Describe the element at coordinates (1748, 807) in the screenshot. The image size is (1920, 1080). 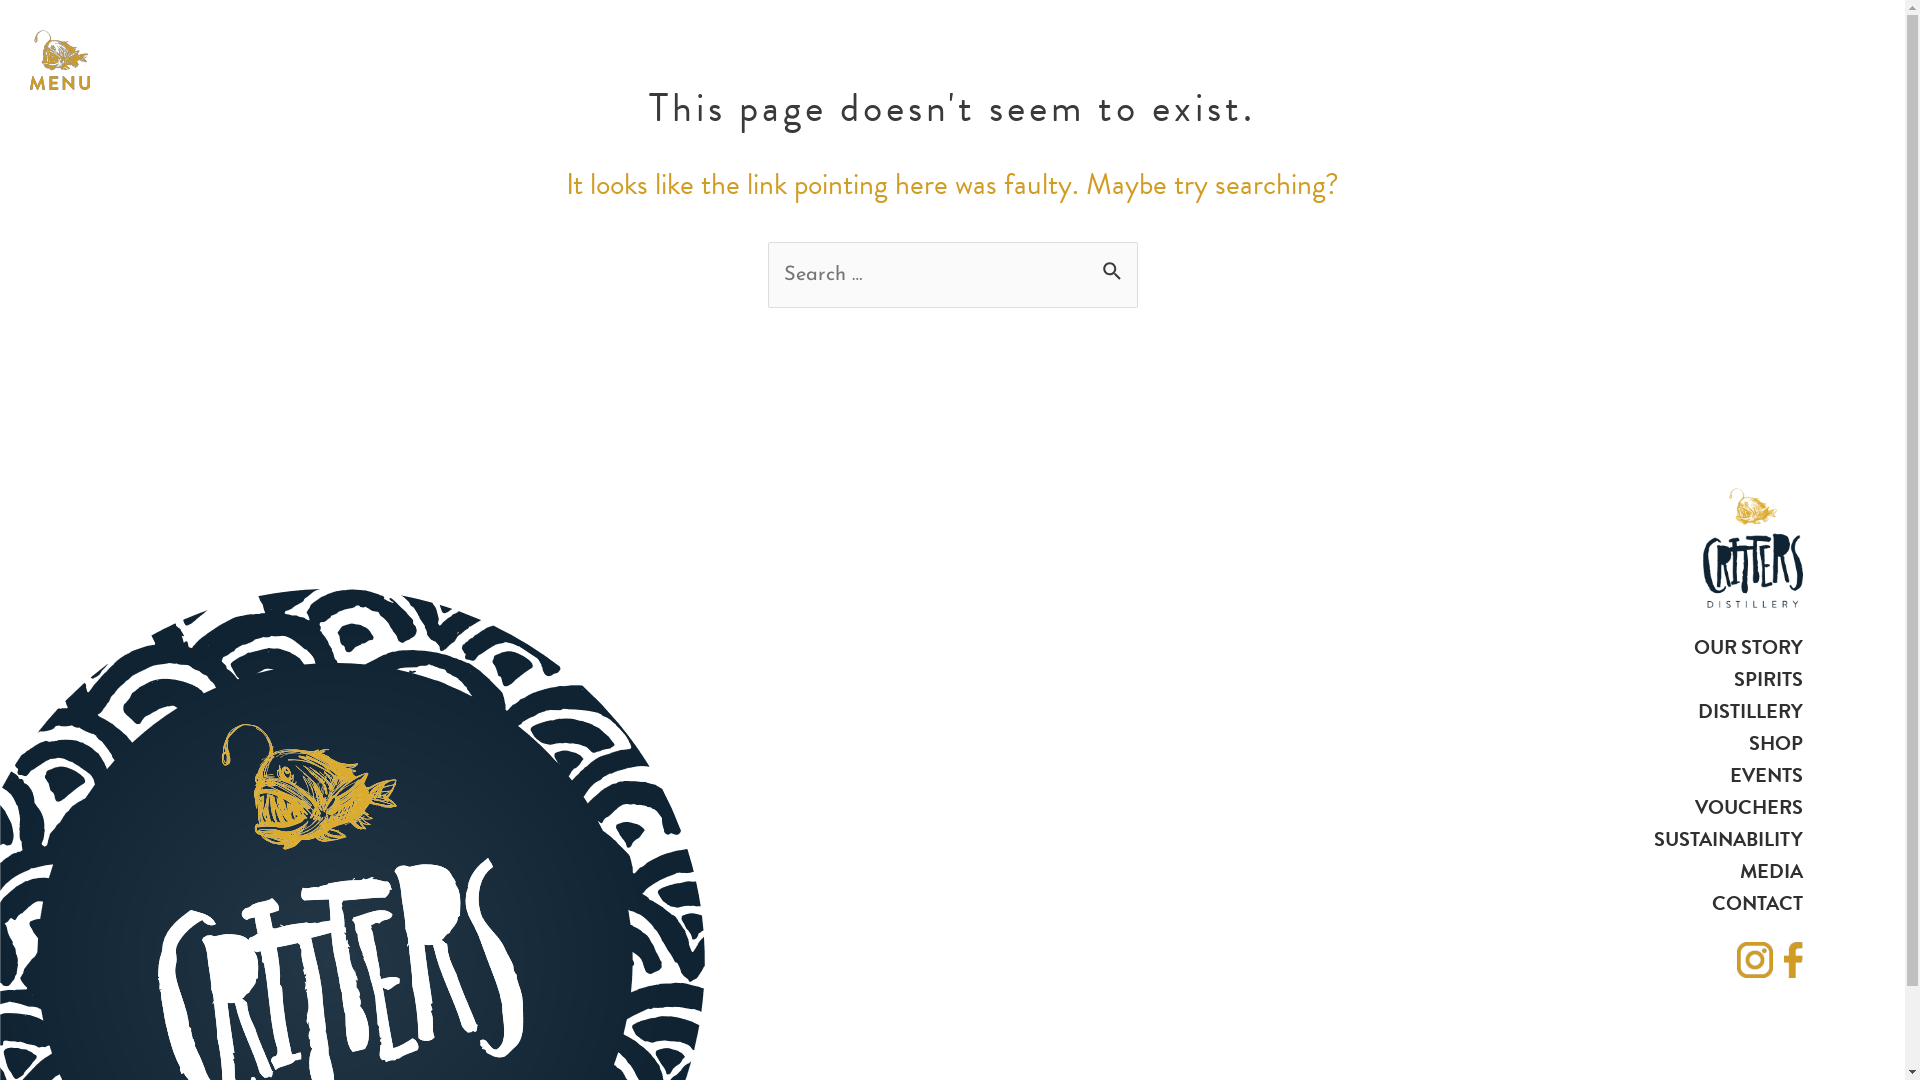
I see `VOUCHERS` at that location.